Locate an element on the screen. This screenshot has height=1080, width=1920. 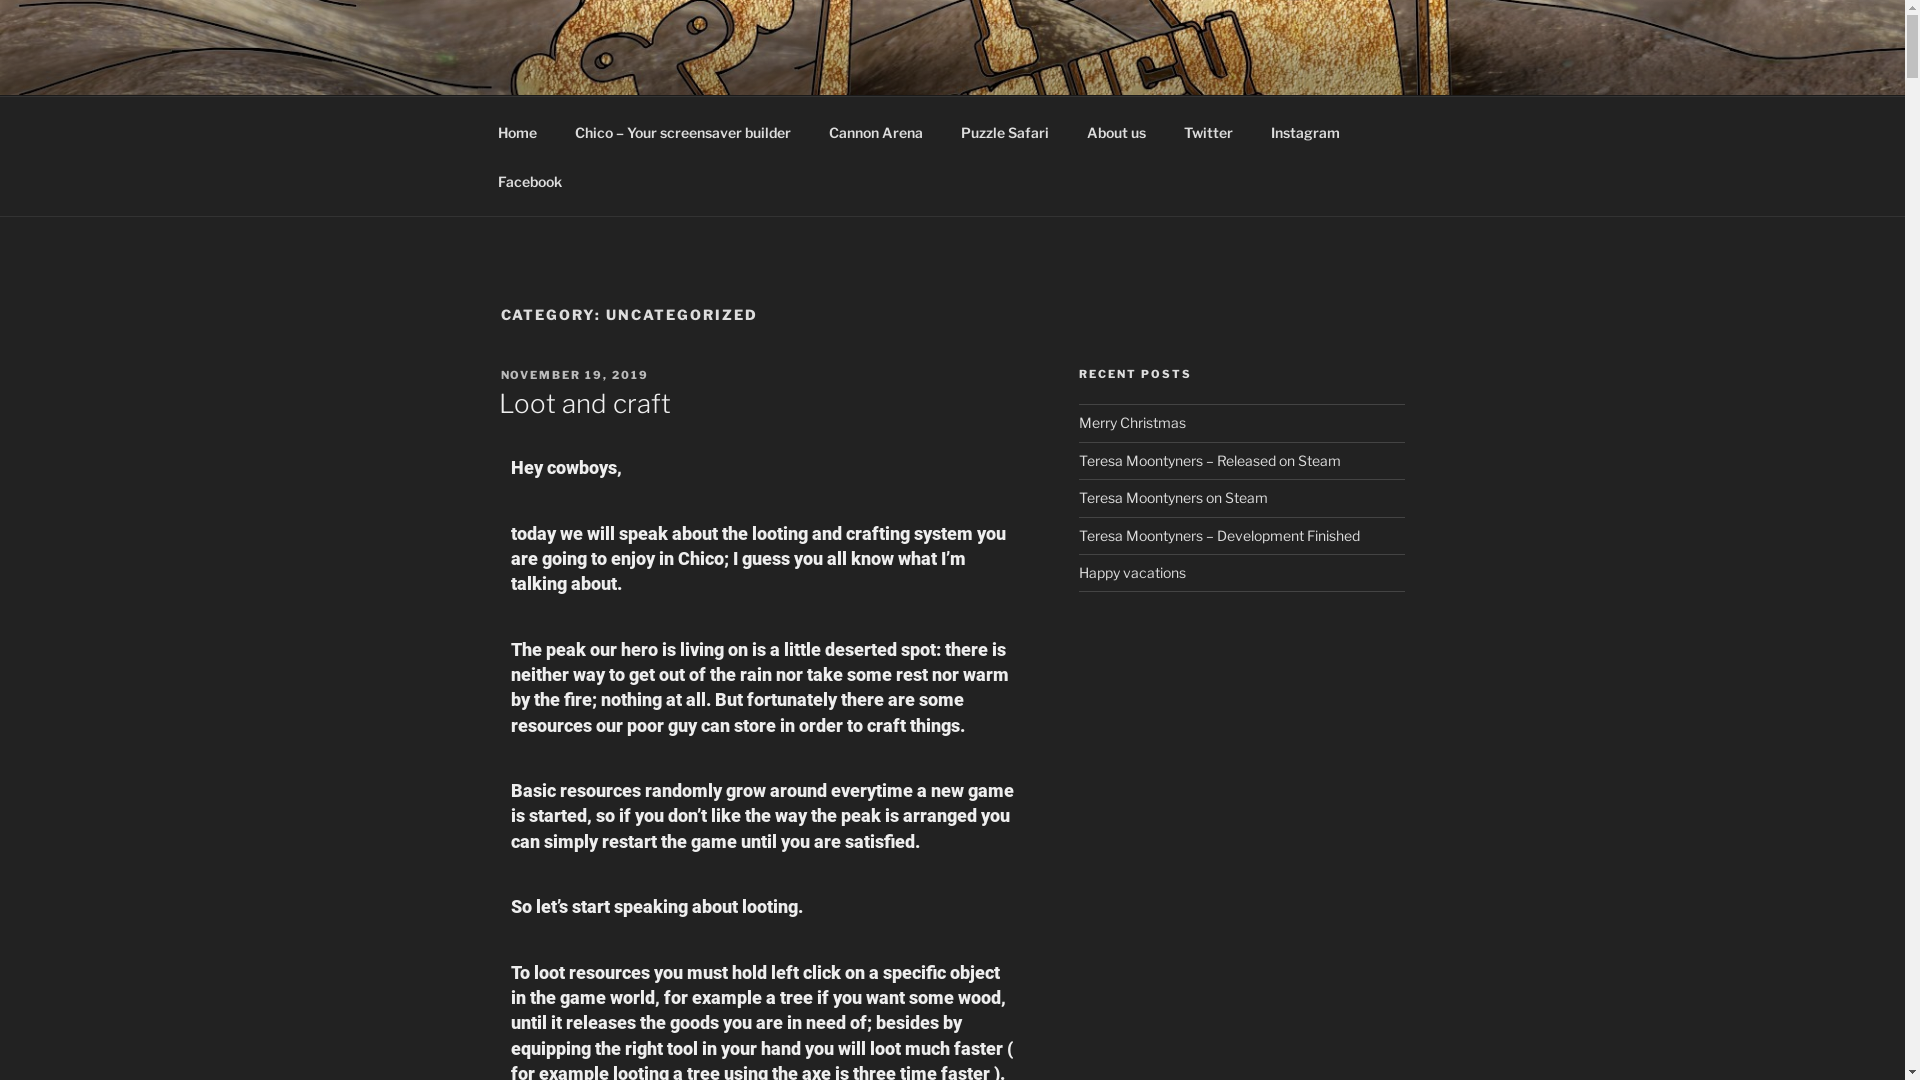
Home is located at coordinates (517, 132).